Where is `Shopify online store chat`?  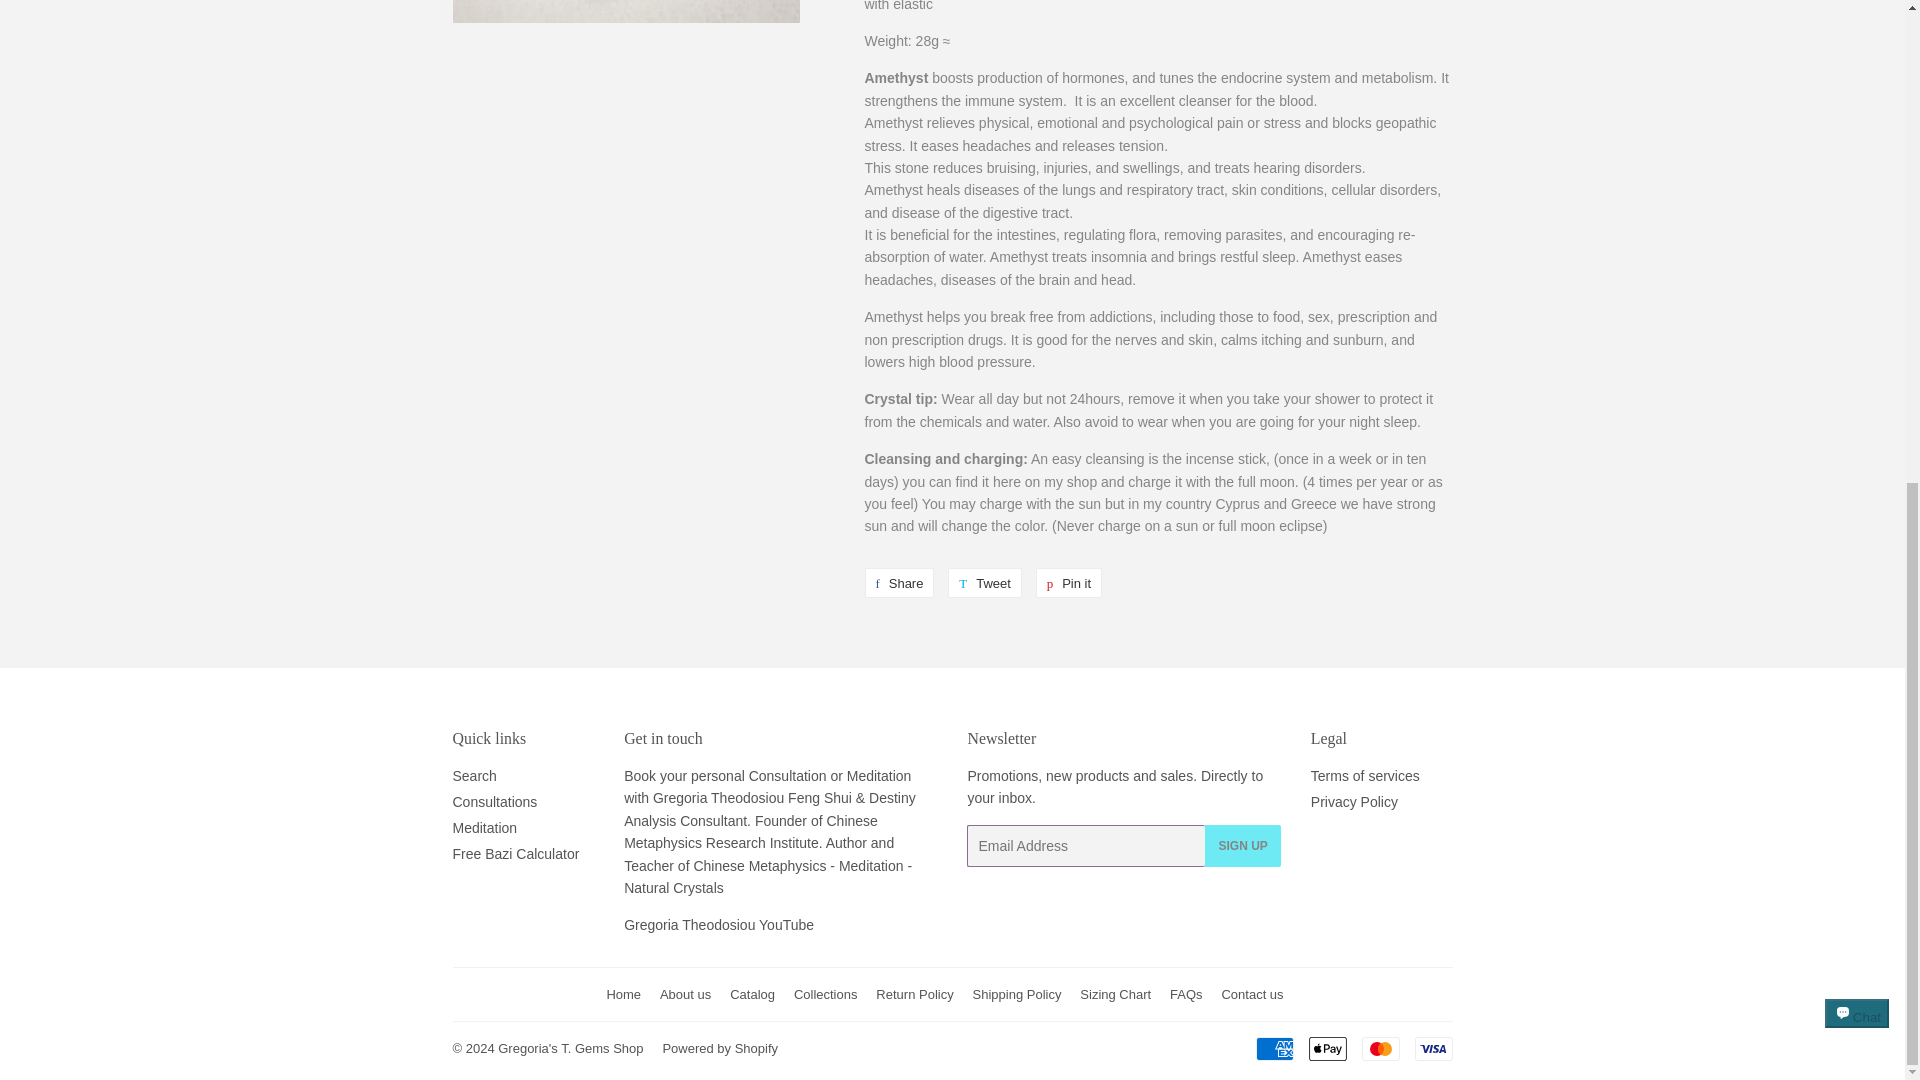 Shopify online store chat is located at coordinates (1857, 162).